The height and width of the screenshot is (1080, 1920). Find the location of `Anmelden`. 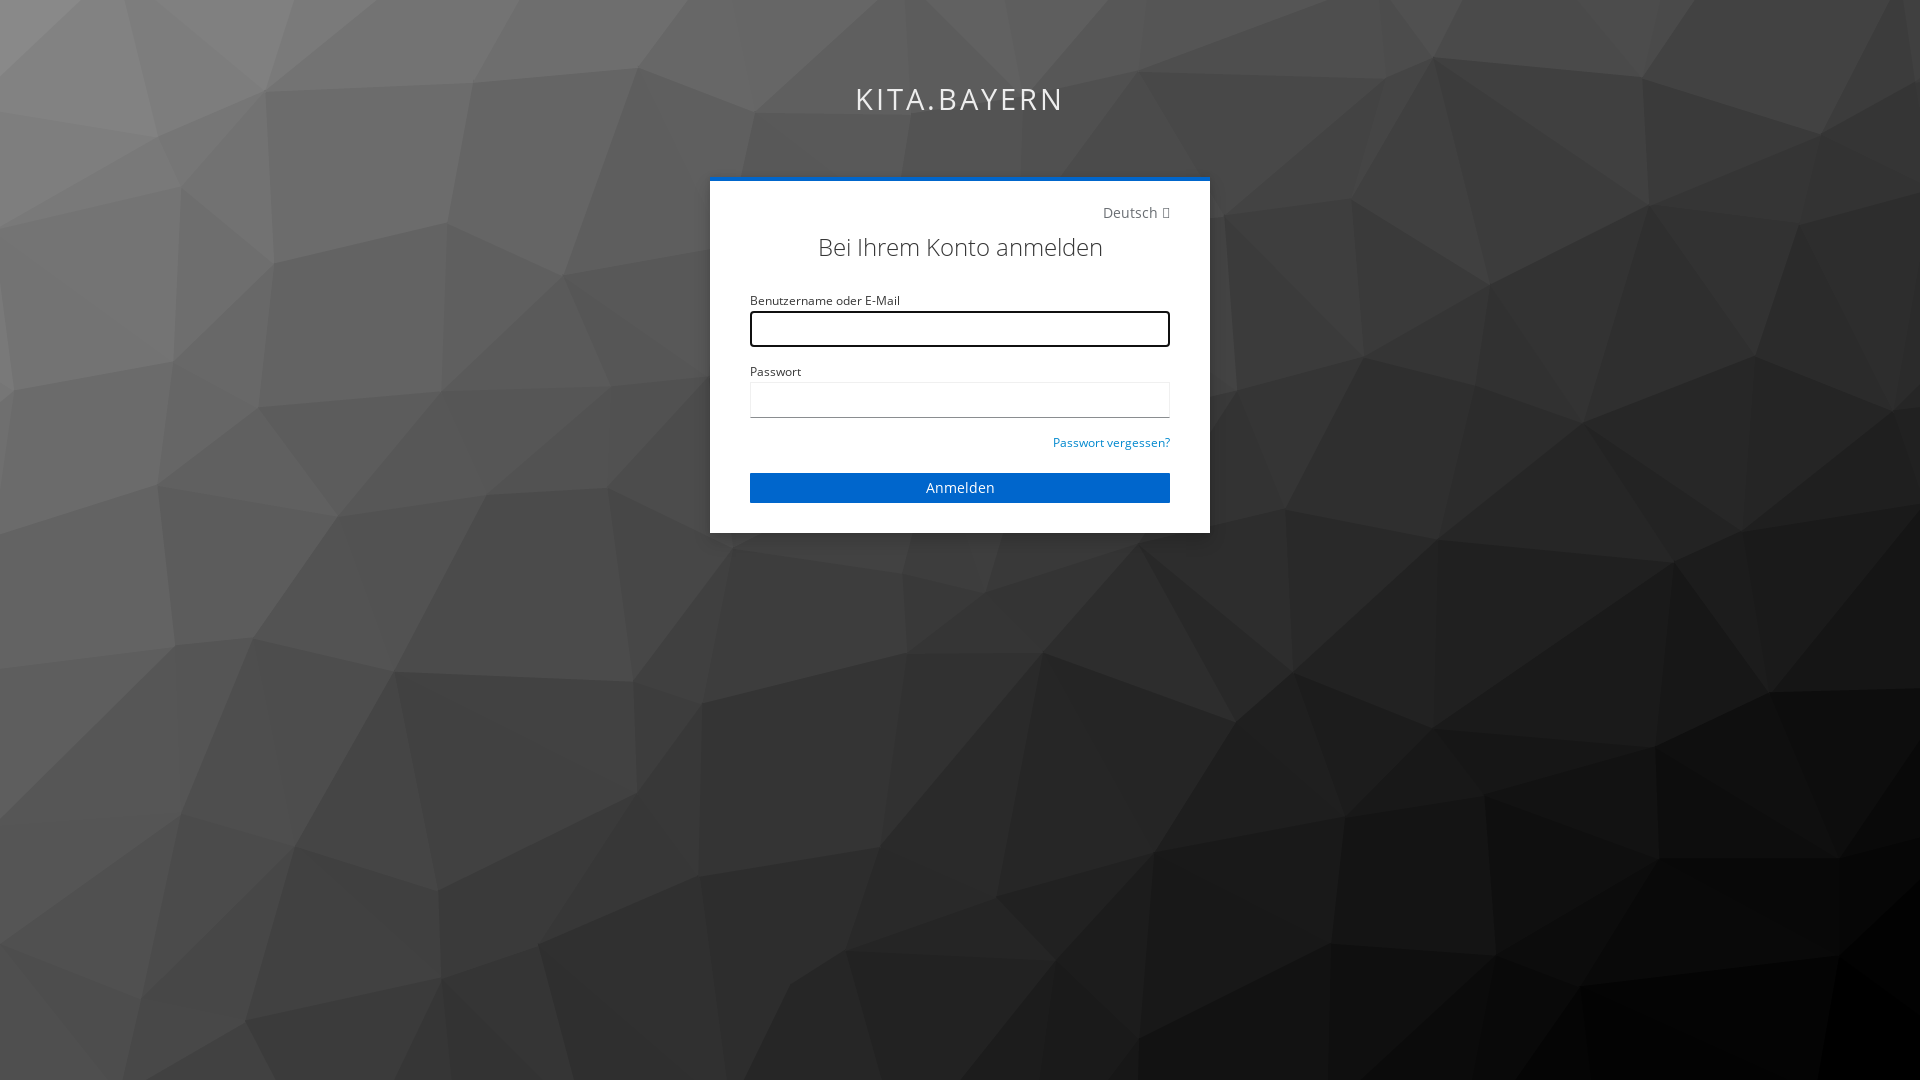

Anmelden is located at coordinates (960, 488).